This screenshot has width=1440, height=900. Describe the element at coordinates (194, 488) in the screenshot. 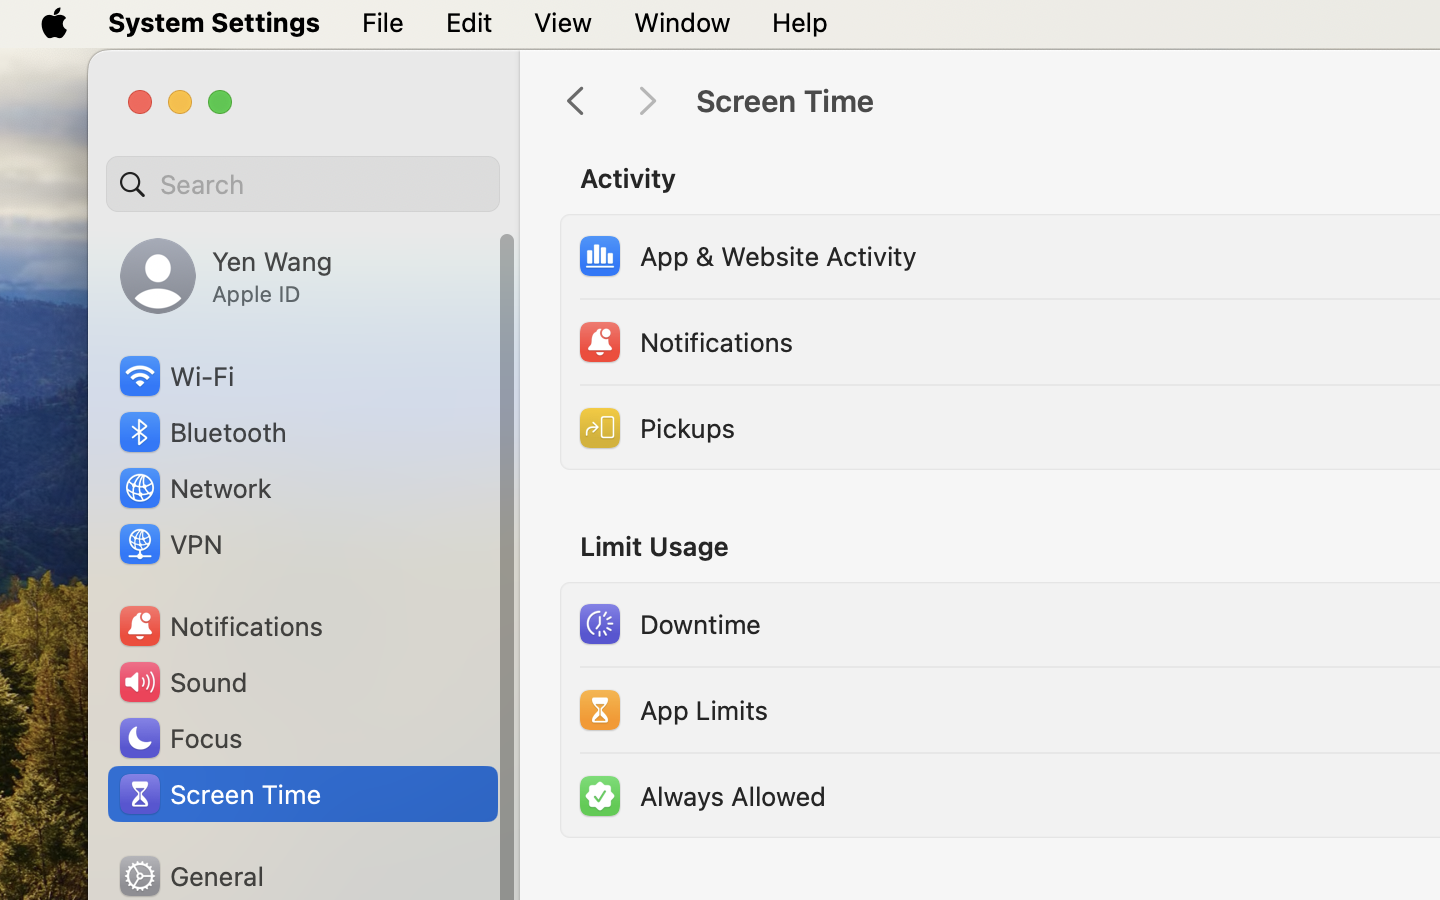

I see `Network` at that location.